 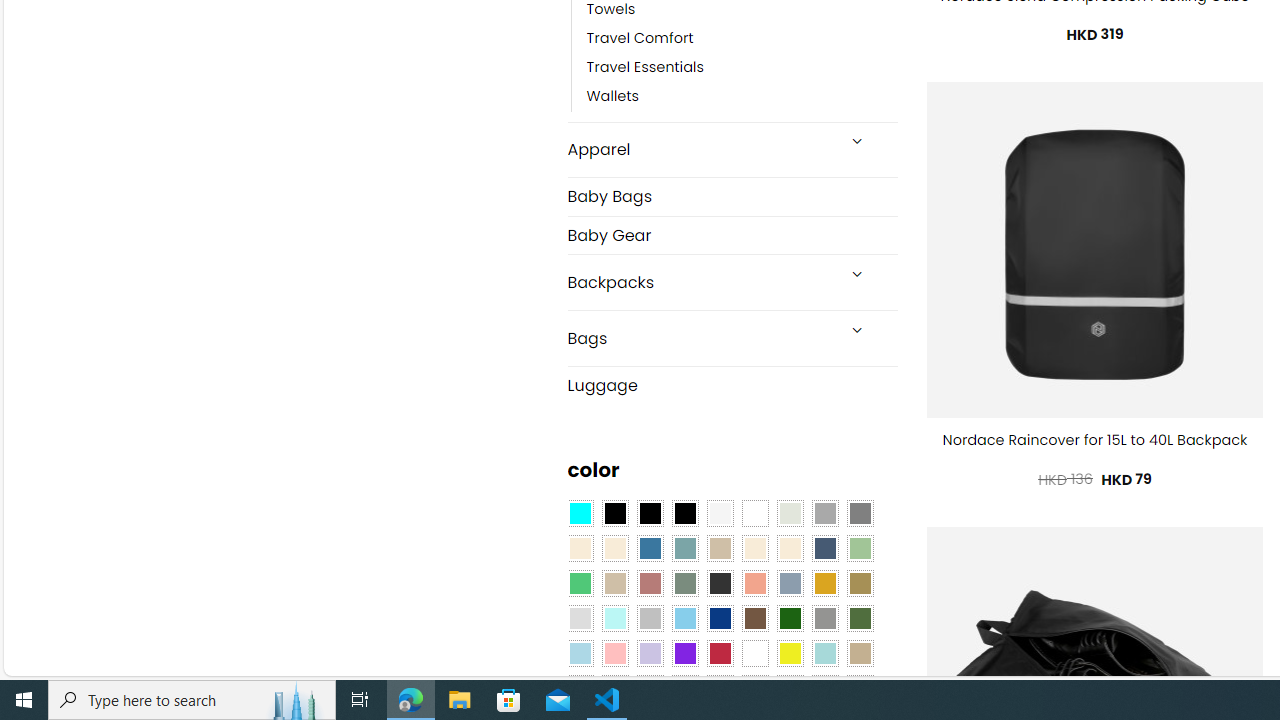 What do you see at coordinates (732, 235) in the screenshot?
I see `Baby Gear` at bounding box center [732, 235].